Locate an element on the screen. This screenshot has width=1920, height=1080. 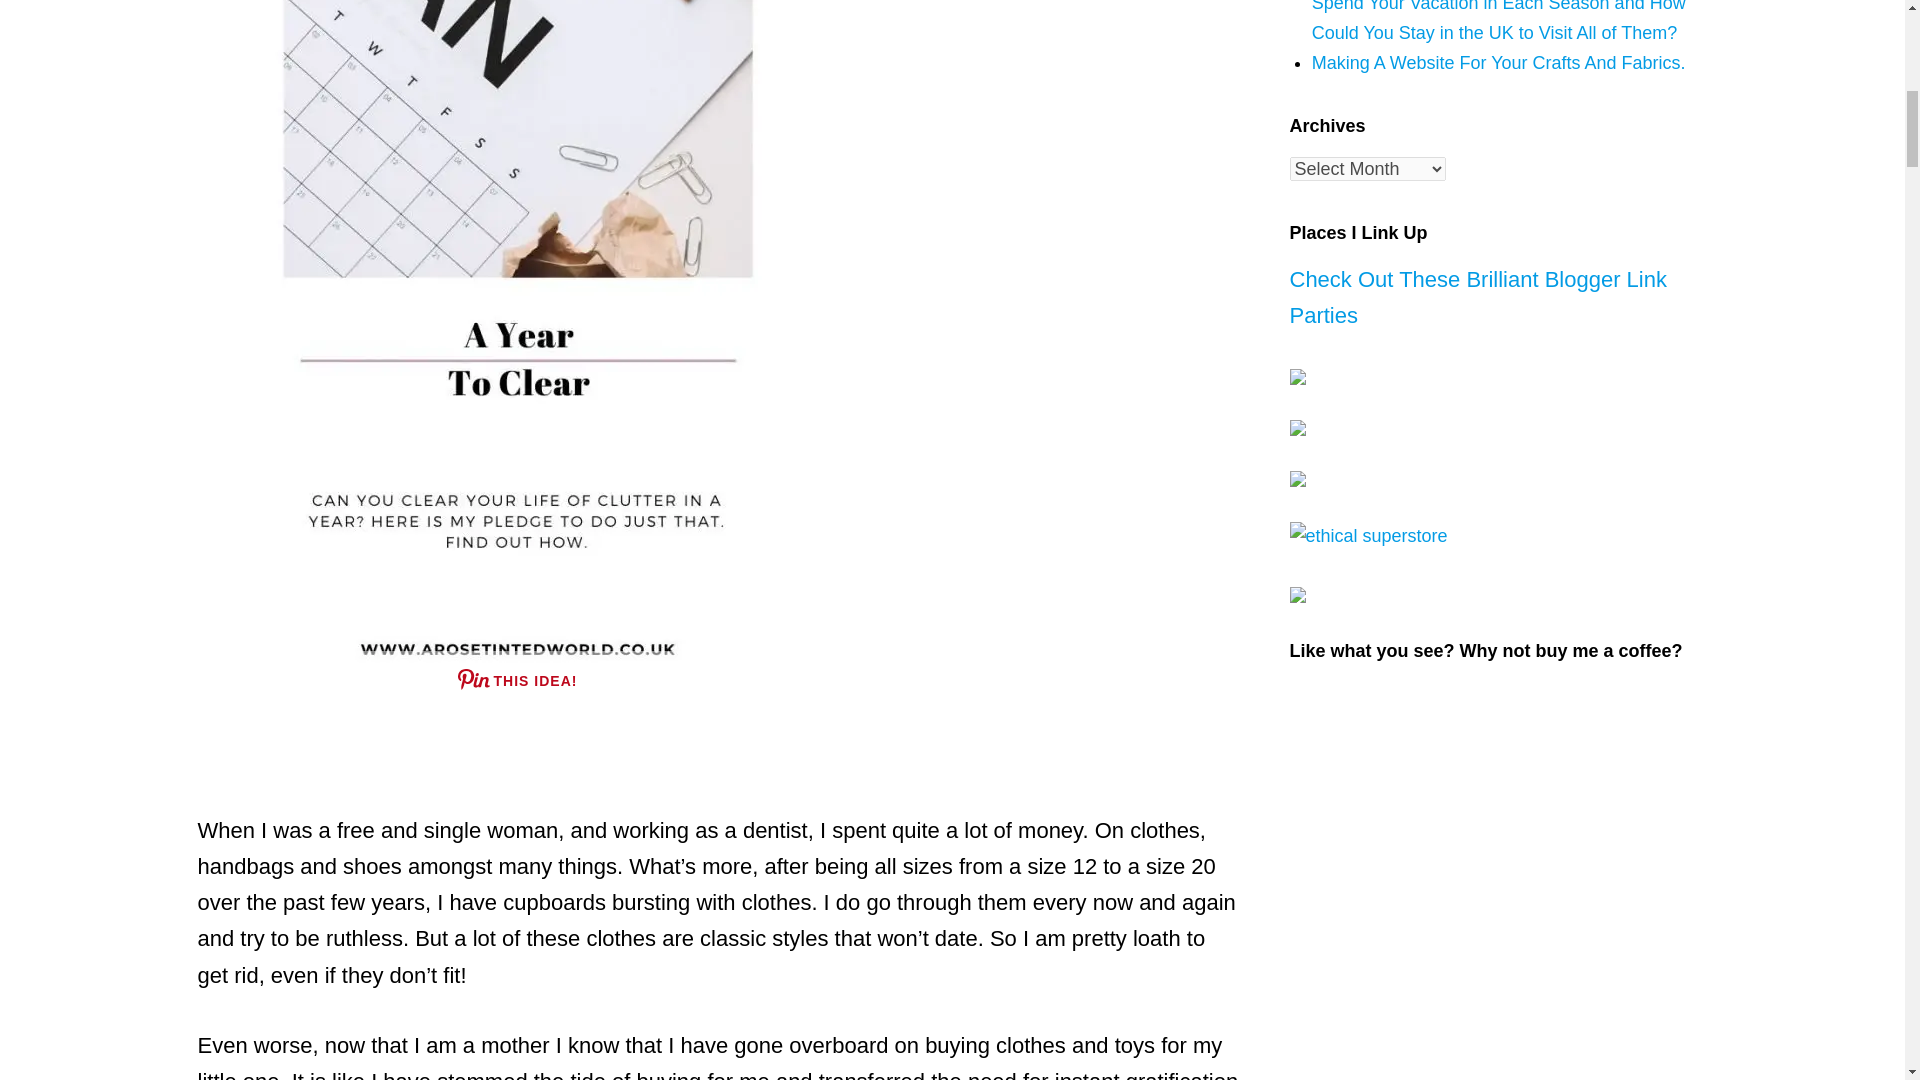
THIS IDEA! is located at coordinates (517, 680).